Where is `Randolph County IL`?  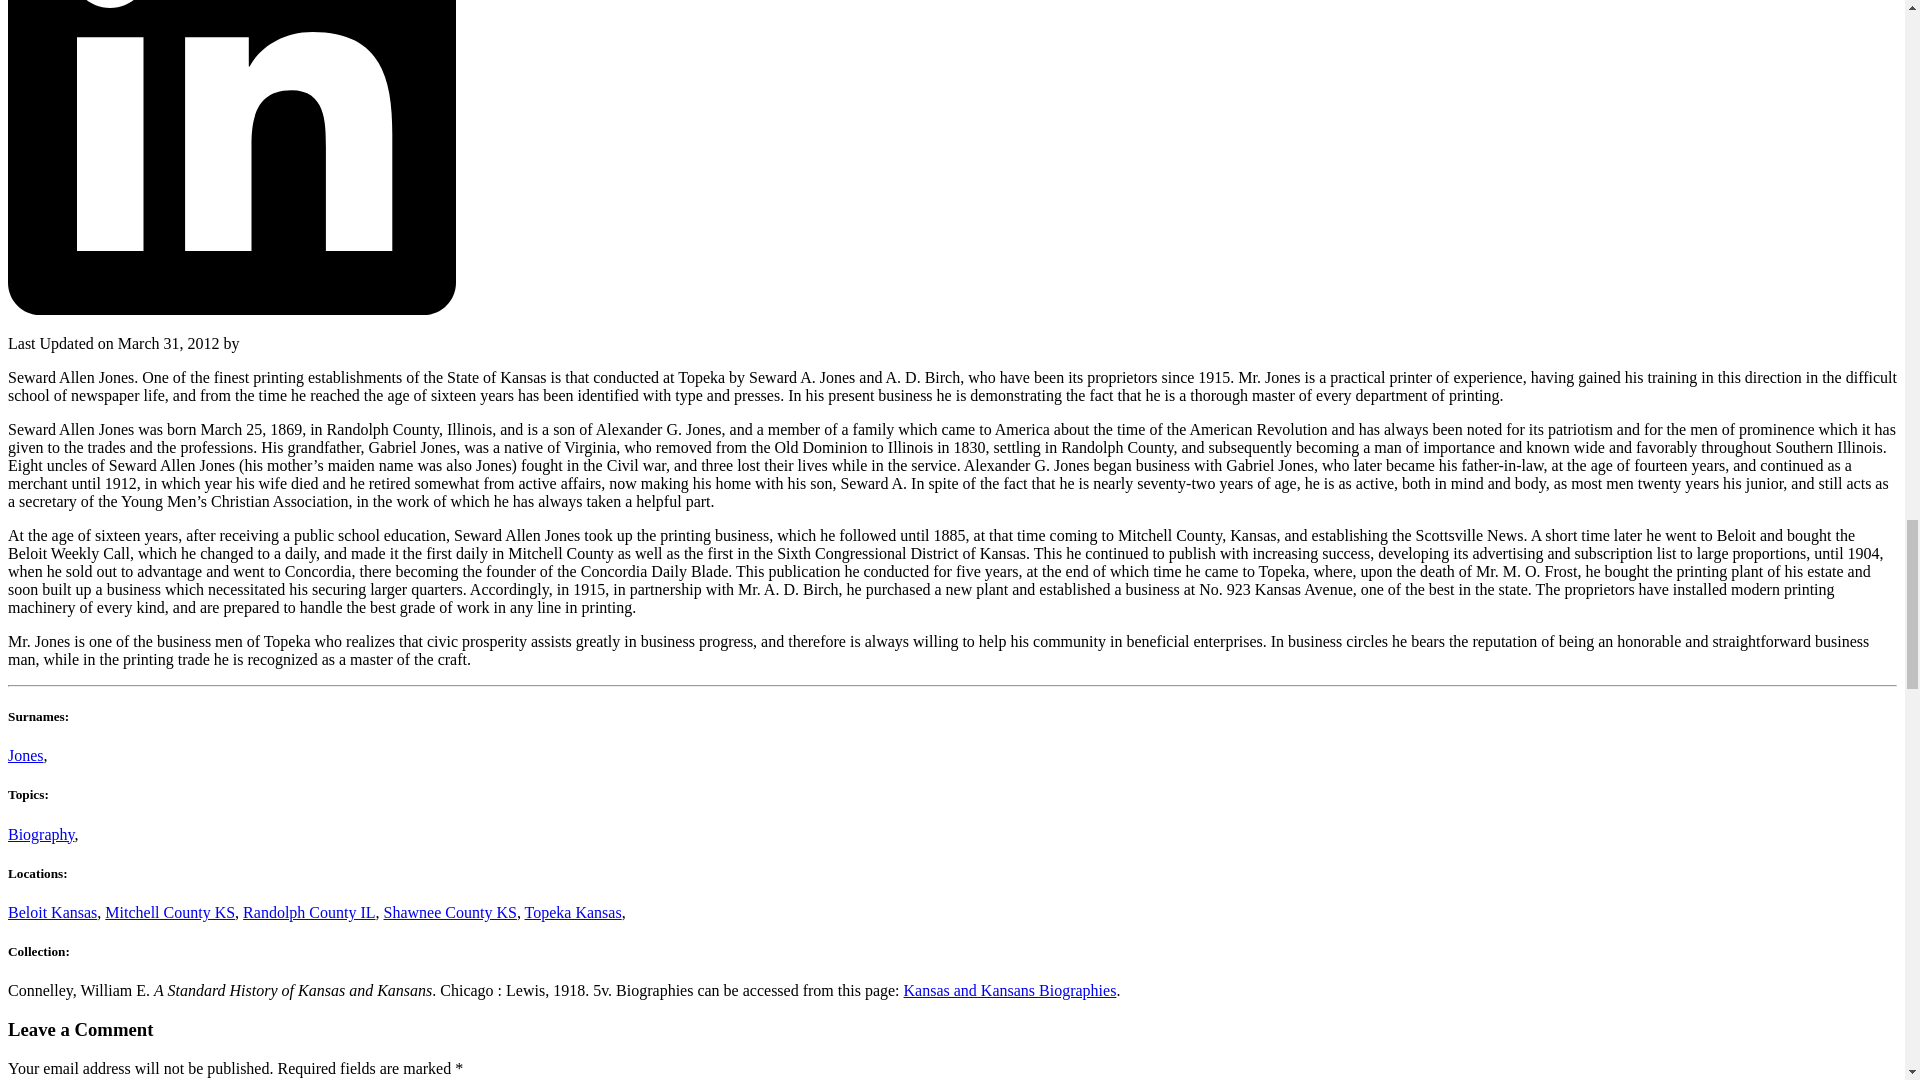
Randolph County IL is located at coordinates (308, 912).